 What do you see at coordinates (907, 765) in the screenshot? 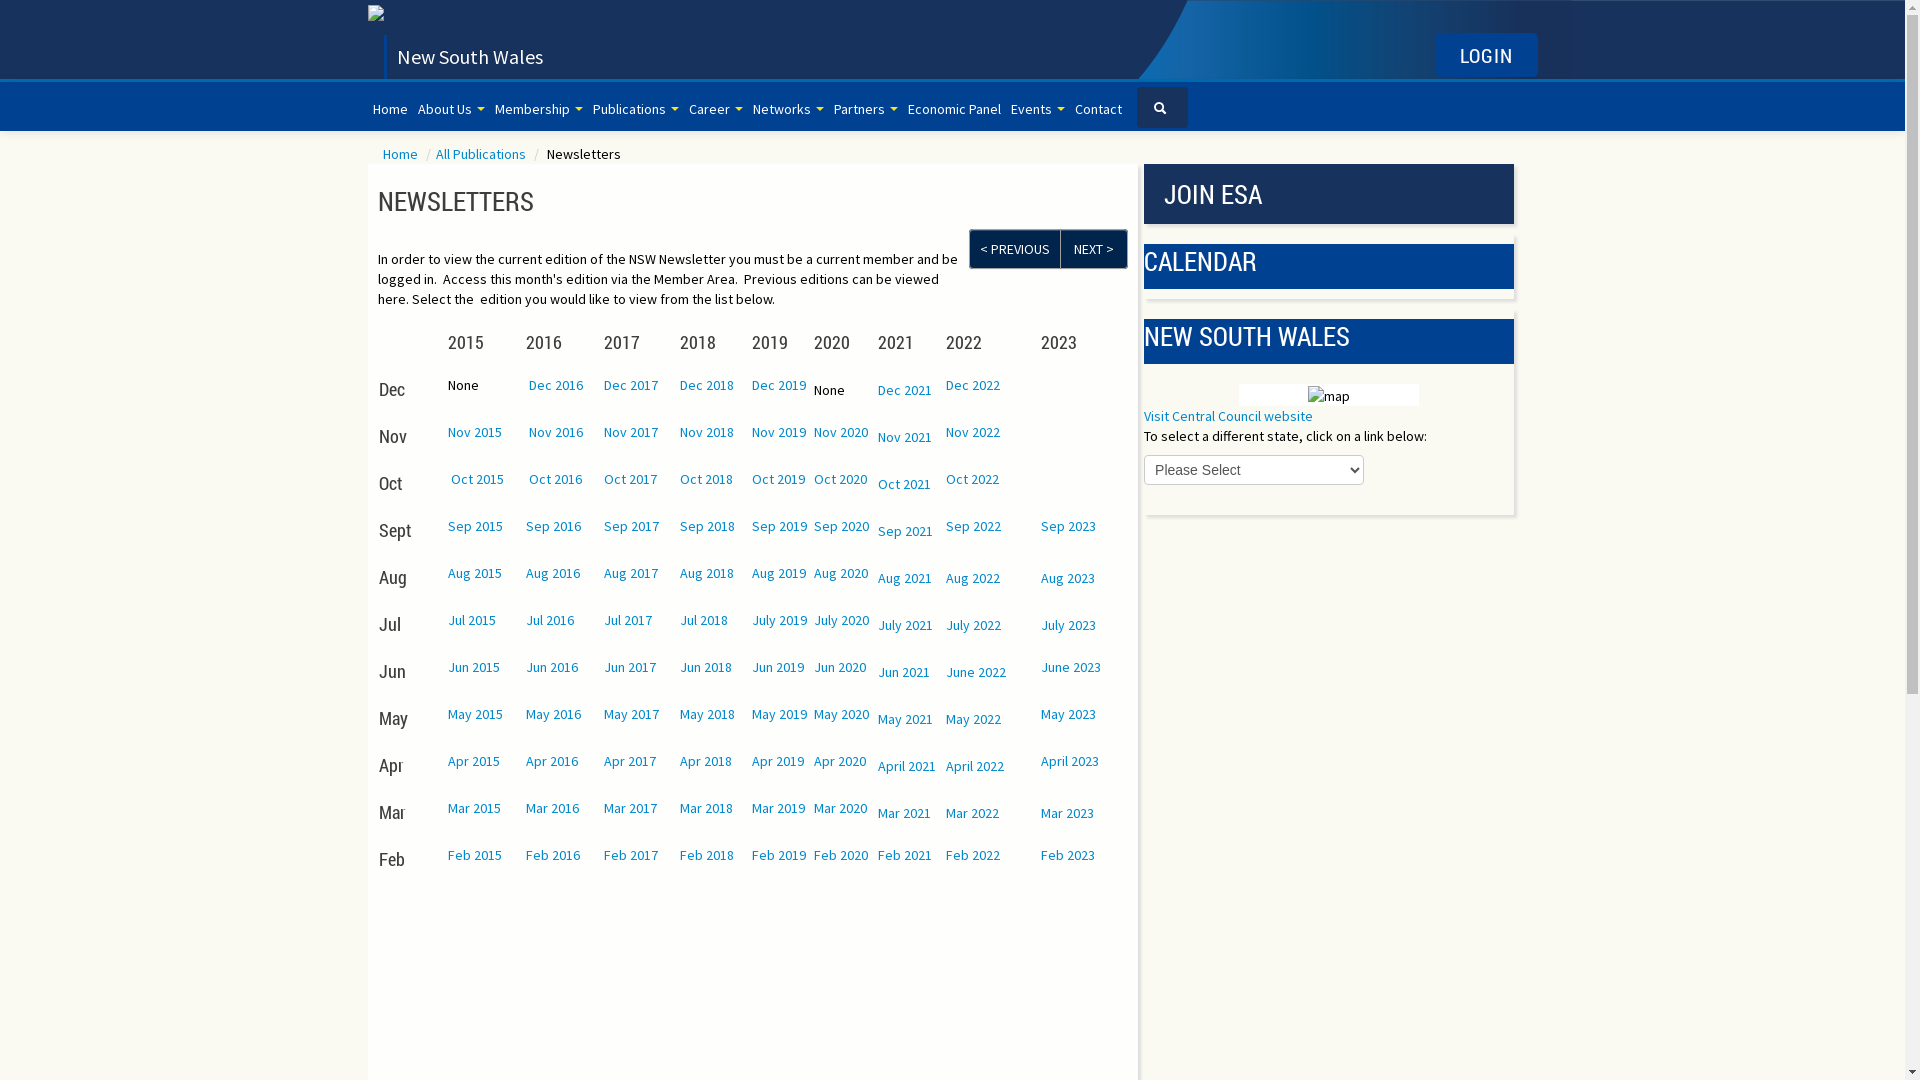
I see `April 2021` at bounding box center [907, 765].